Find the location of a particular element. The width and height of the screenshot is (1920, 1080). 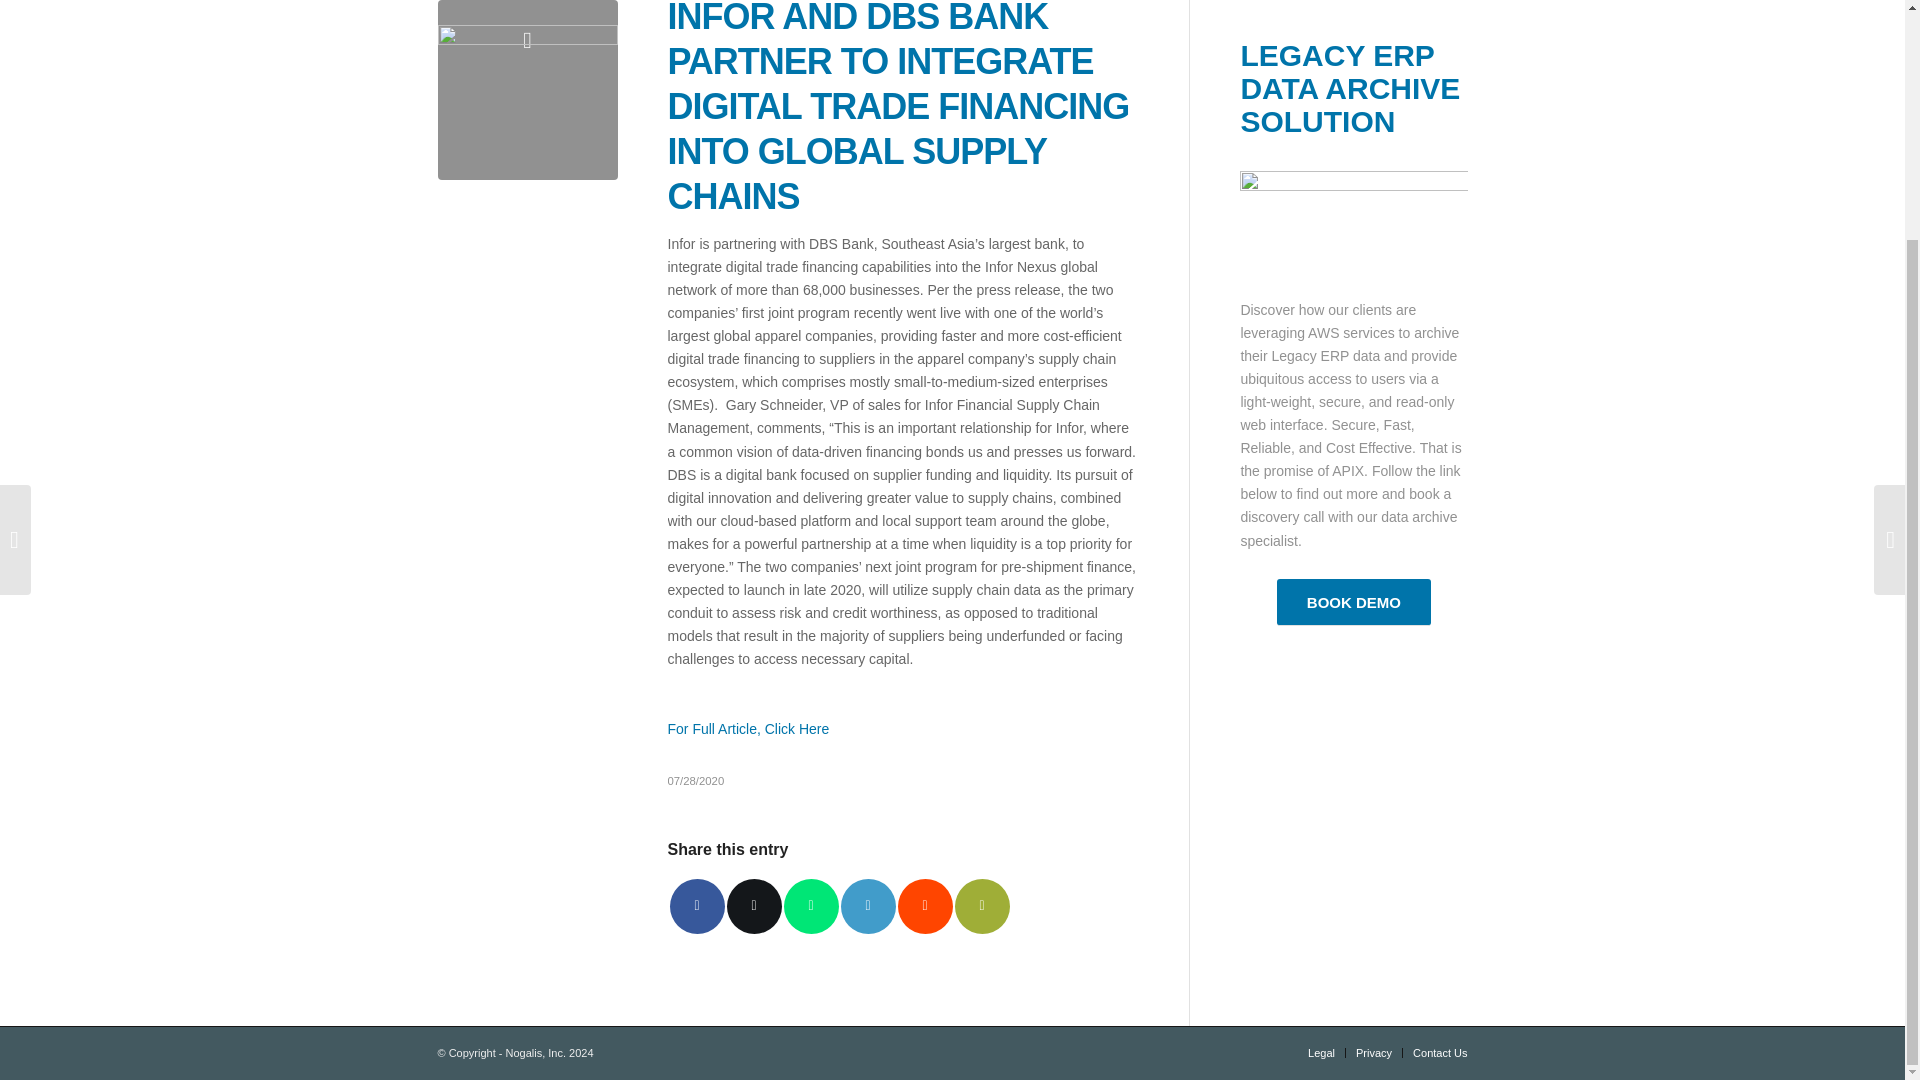

Book a time to discuss your project with an expert is located at coordinates (1353, 602).